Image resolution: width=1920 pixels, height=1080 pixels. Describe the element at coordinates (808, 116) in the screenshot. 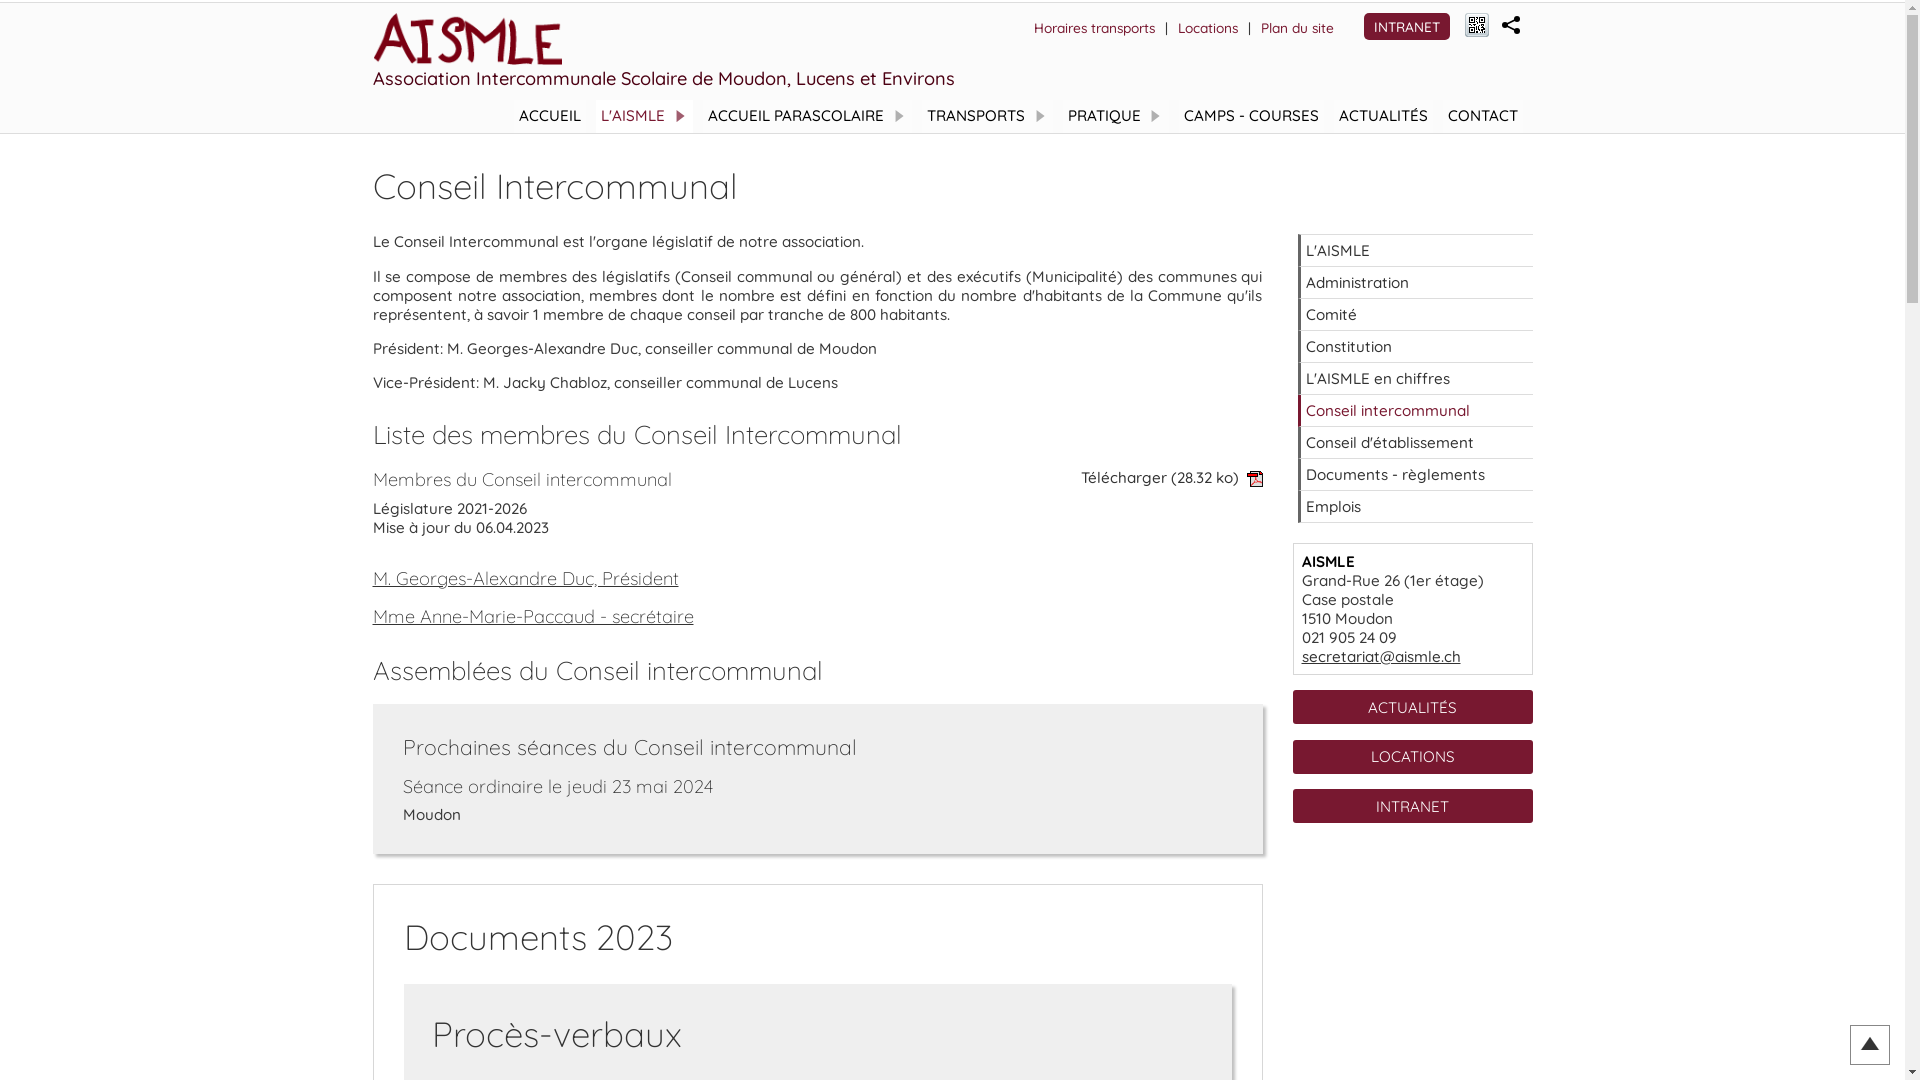

I see `ACCUEIL PARASCOLAIRE` at that location.